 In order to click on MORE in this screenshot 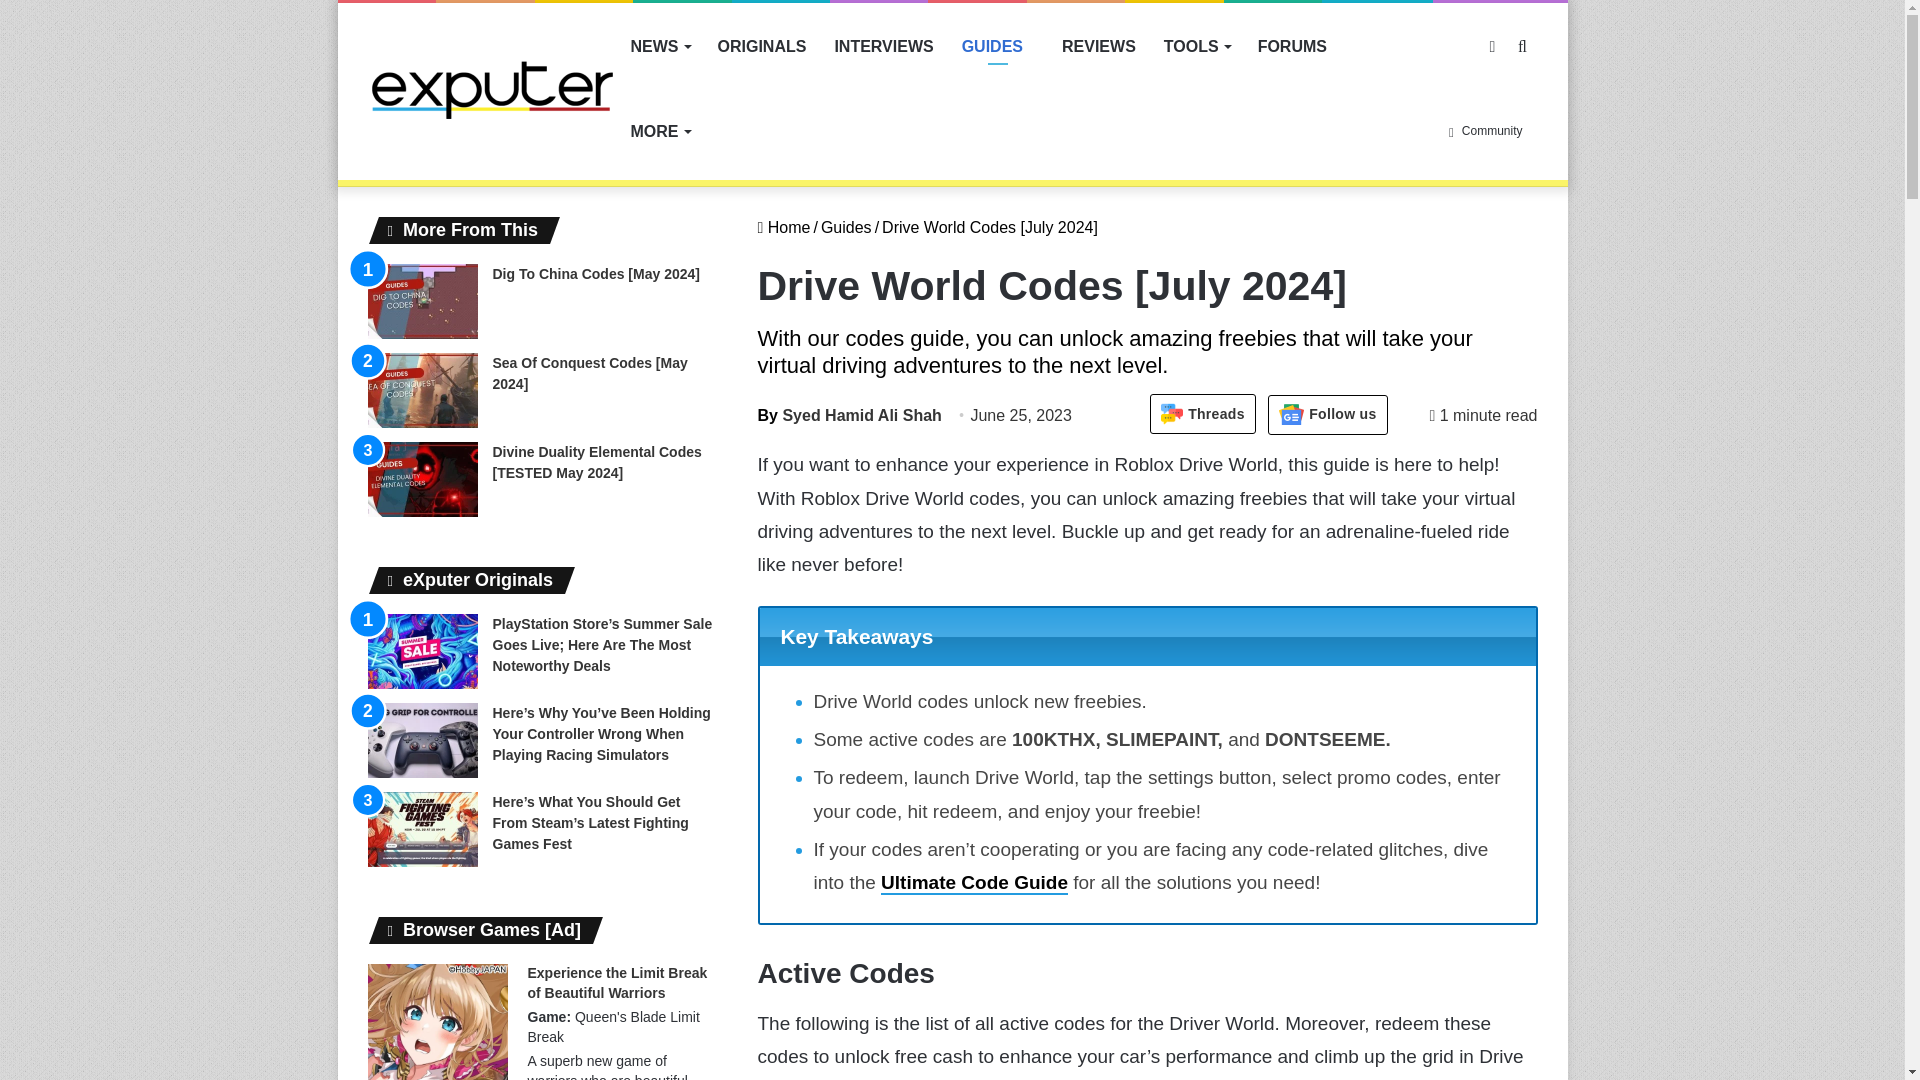, I will do `click(659, 130)`.